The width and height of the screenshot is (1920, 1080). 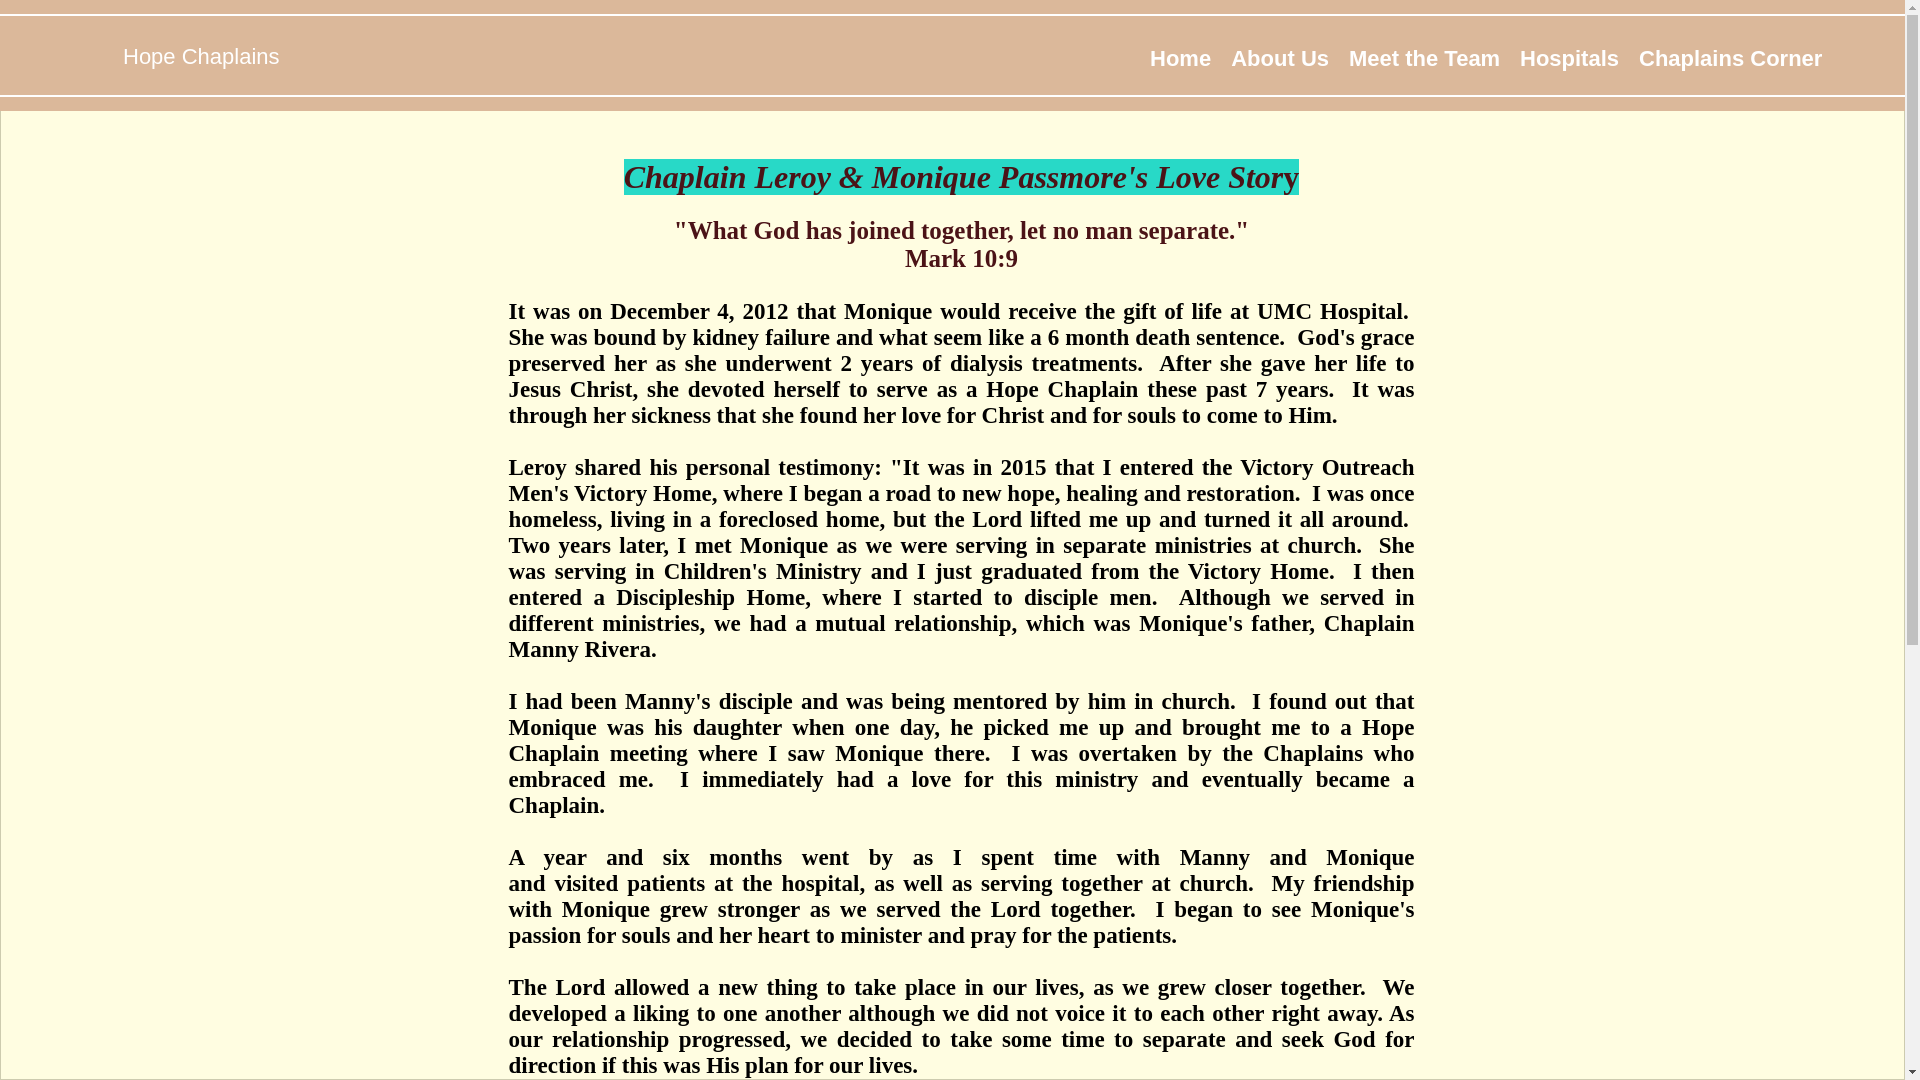 I want to click on About Us, so click(x=1280, y=58).